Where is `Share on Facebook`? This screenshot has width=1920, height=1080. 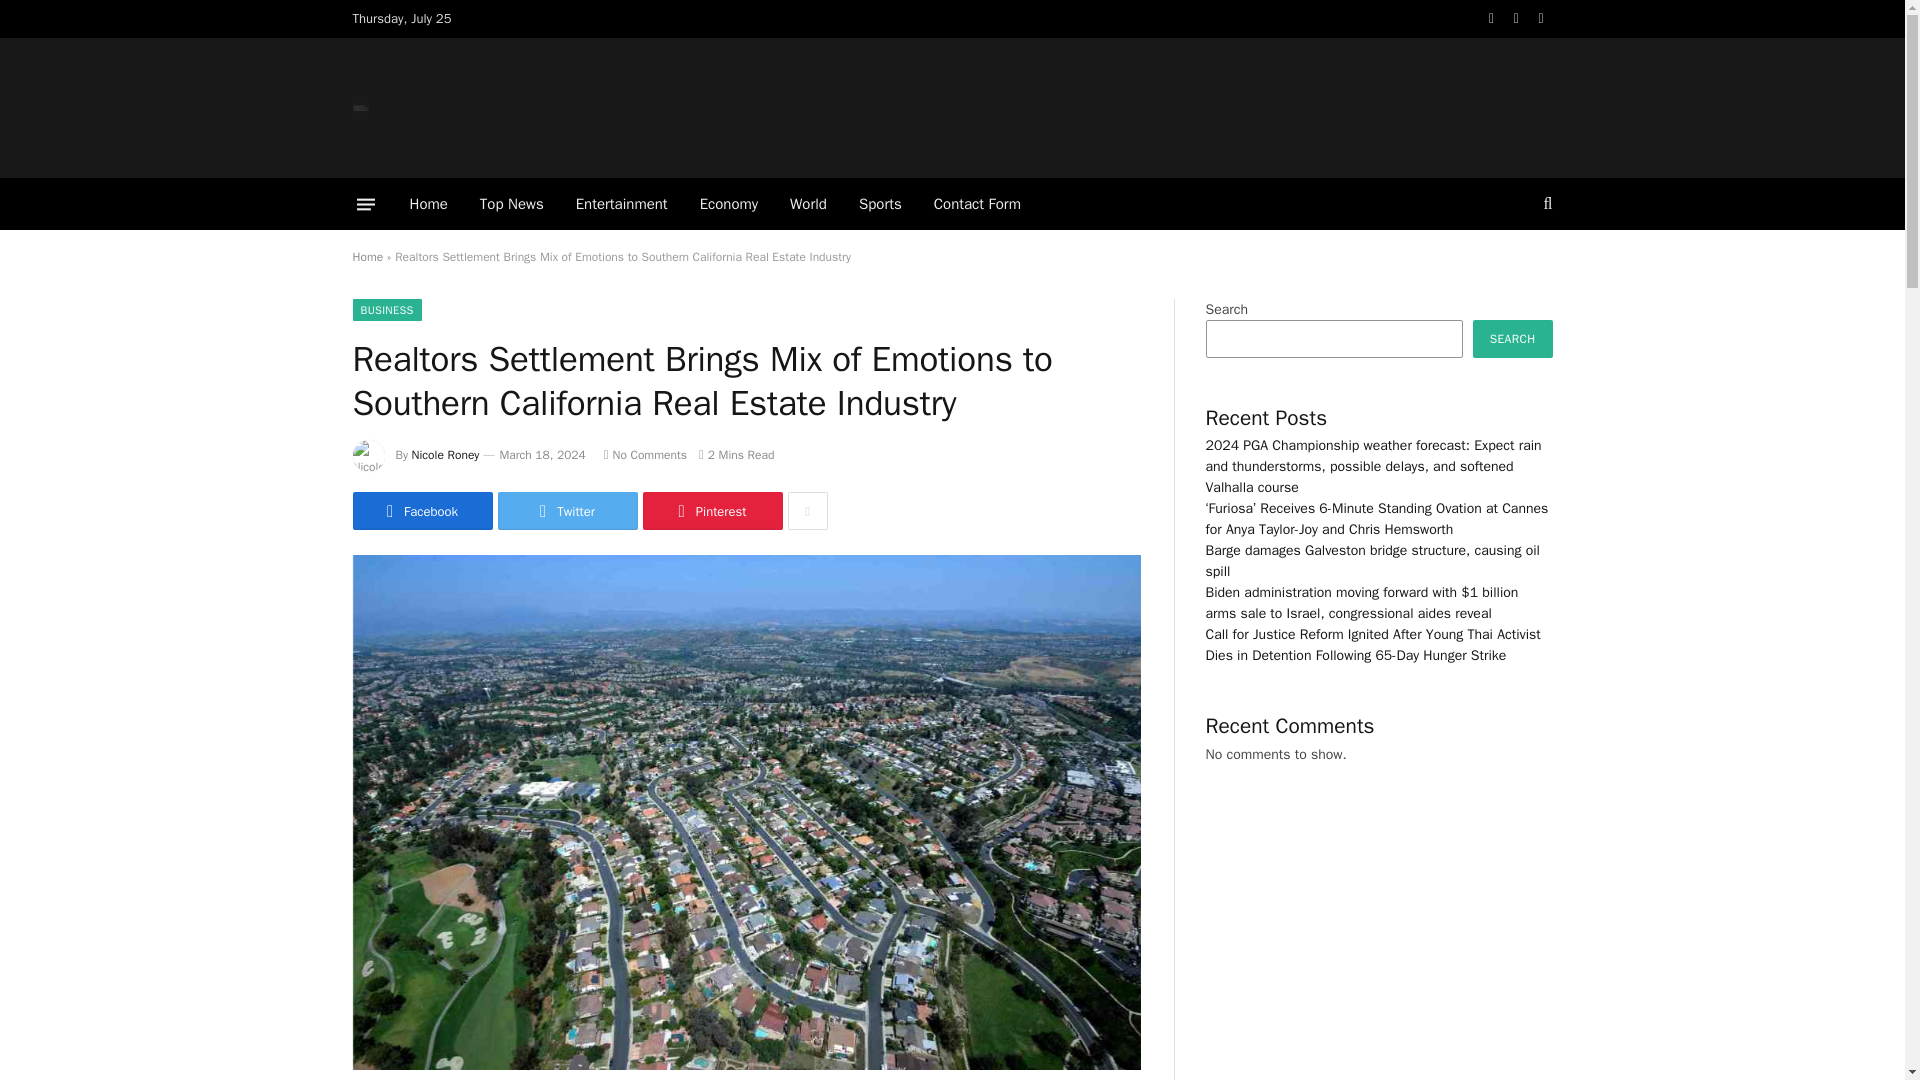 Share on Facebook is located at coordinates (421, 511).